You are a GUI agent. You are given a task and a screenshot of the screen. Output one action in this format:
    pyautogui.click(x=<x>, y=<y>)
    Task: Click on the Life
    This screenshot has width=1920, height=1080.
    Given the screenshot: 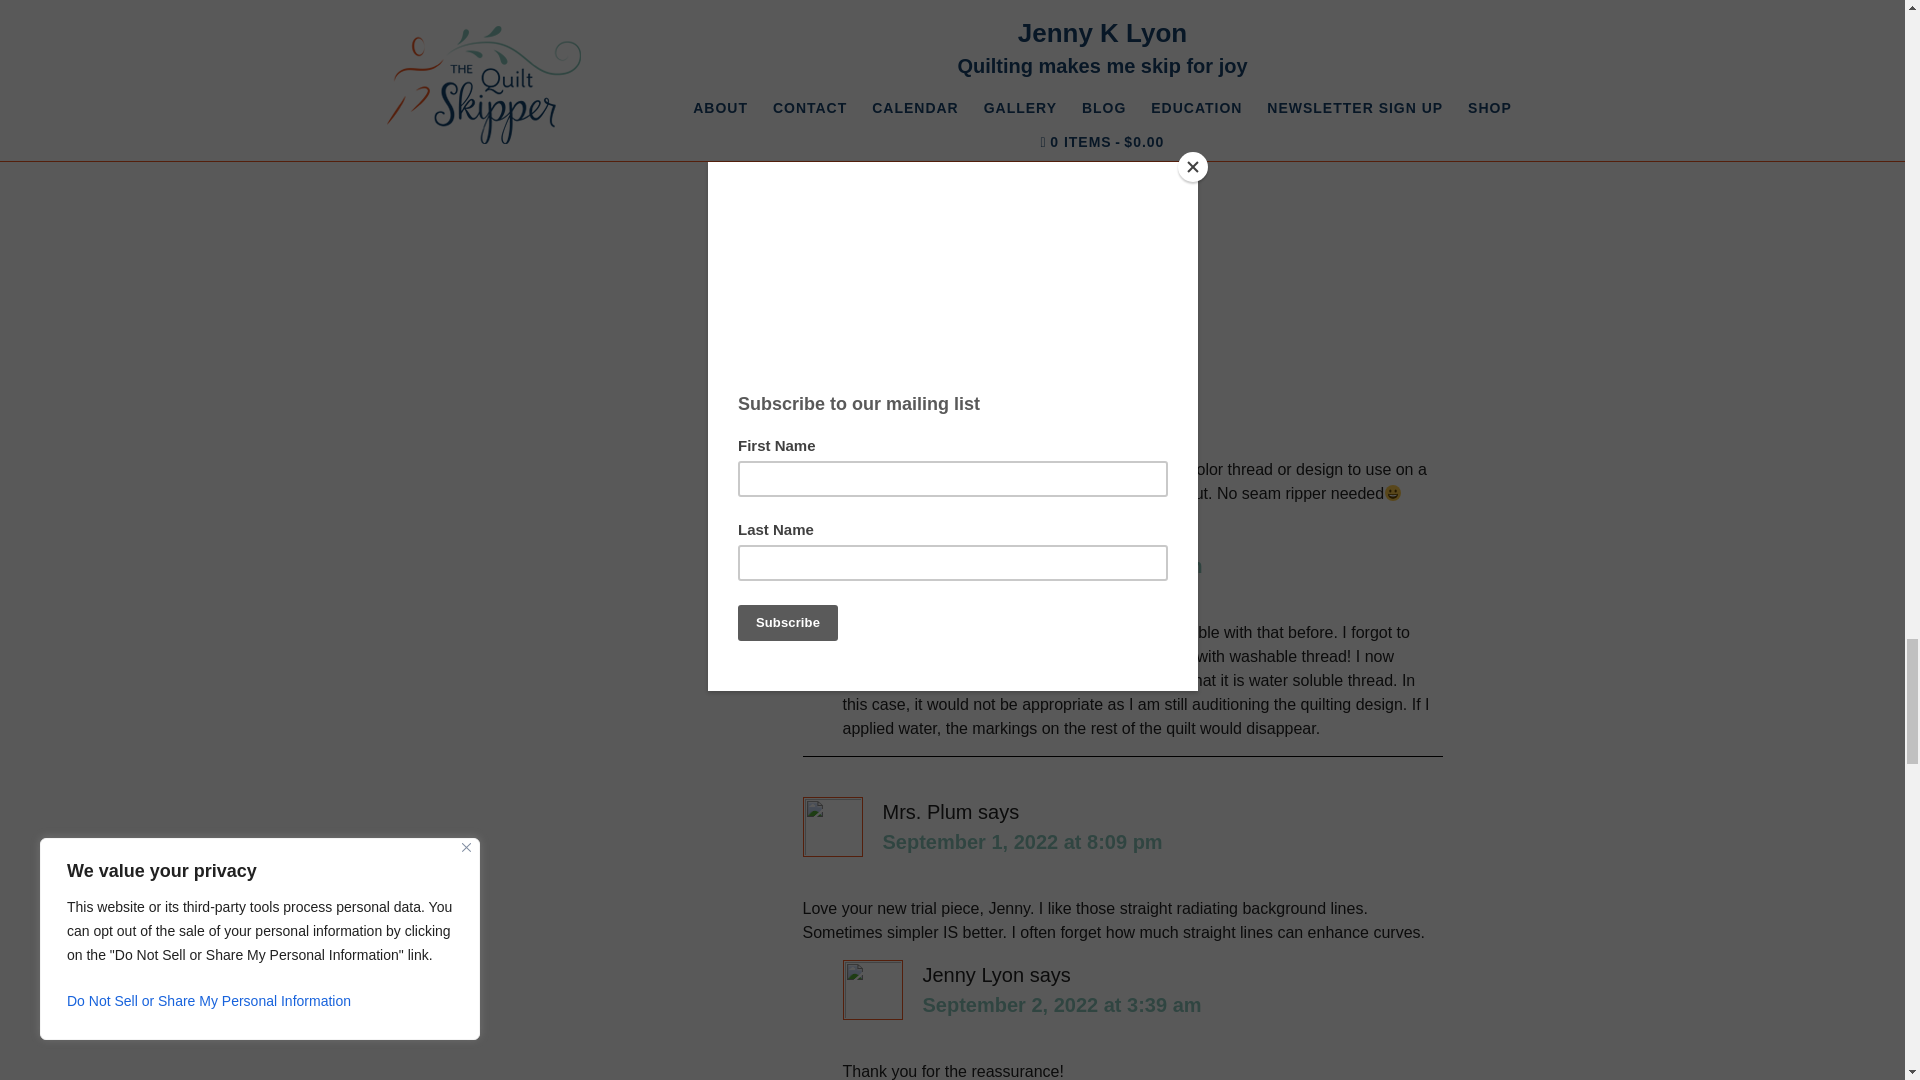 What is the action you would take?
    pyautogui.click(x=920, y=247)
    